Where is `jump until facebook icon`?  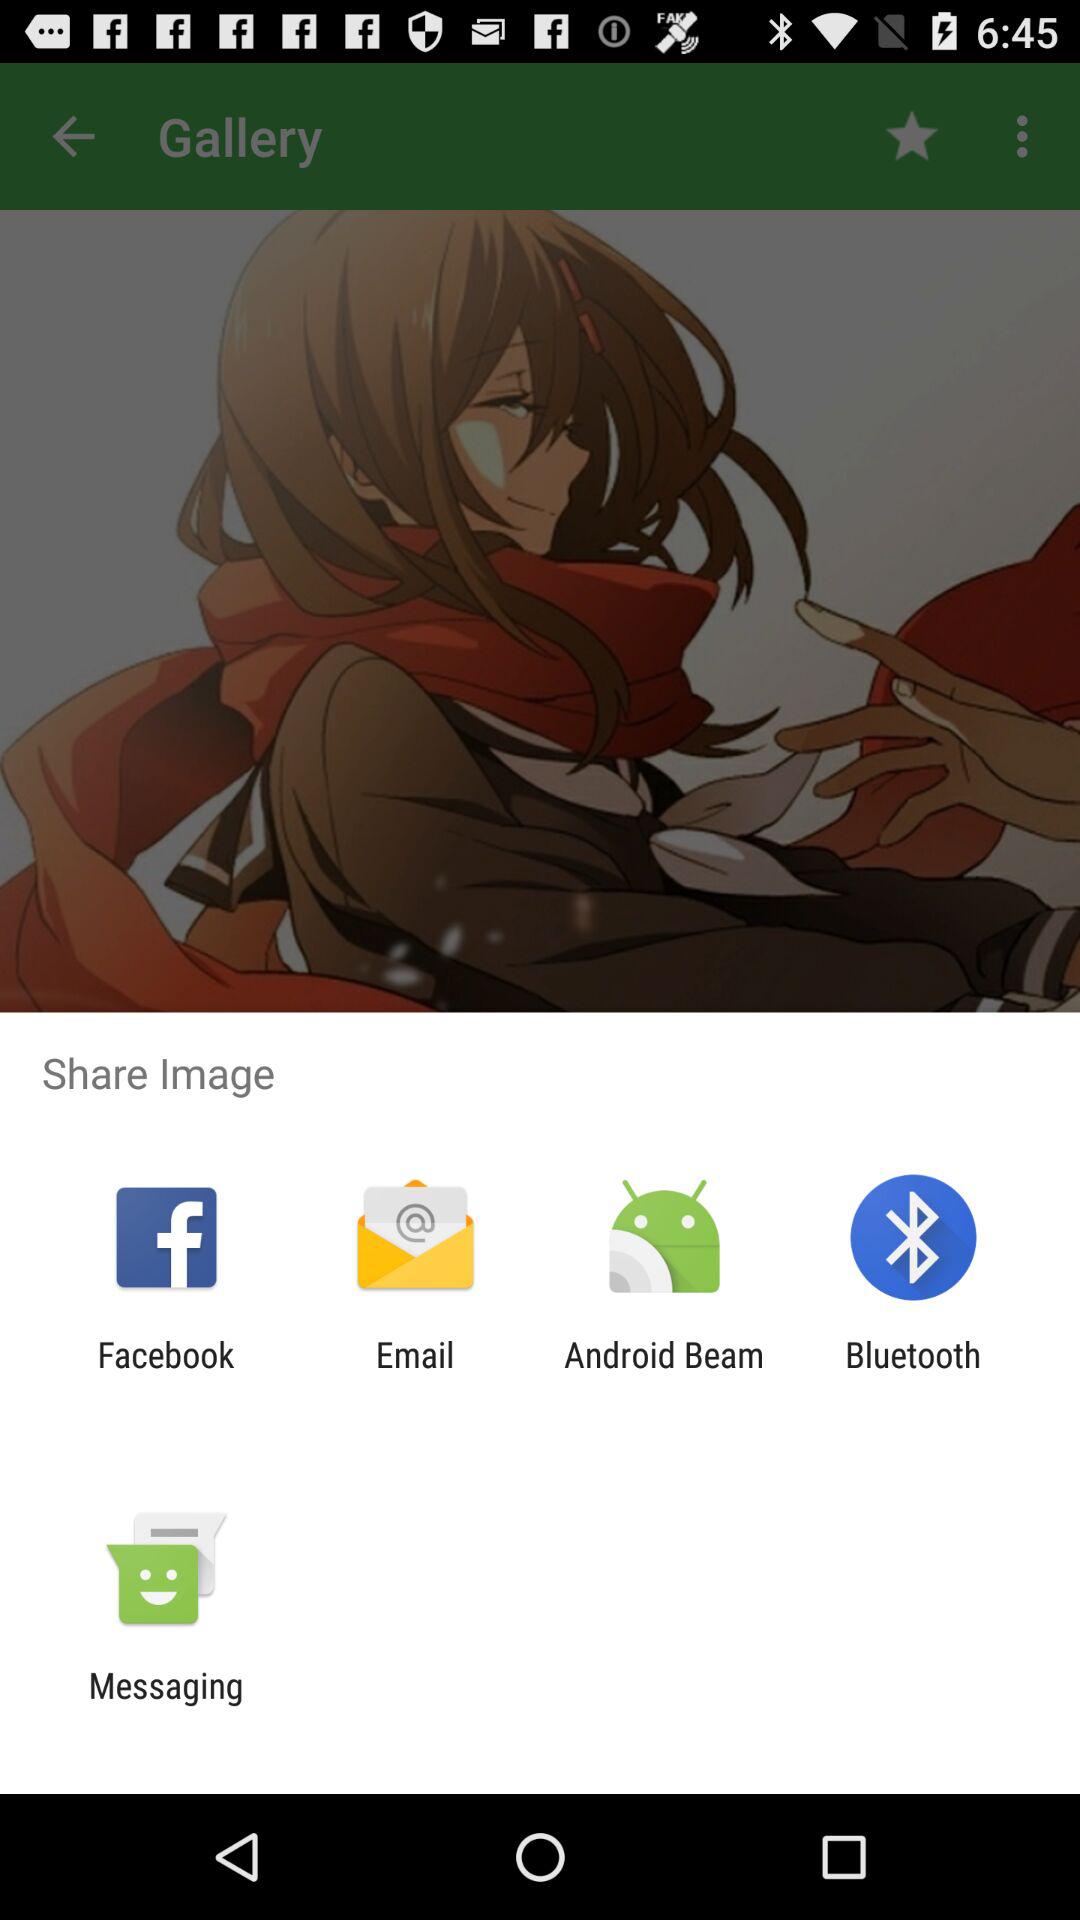 jump until facebook icon is located at coordinates (166, 1375).